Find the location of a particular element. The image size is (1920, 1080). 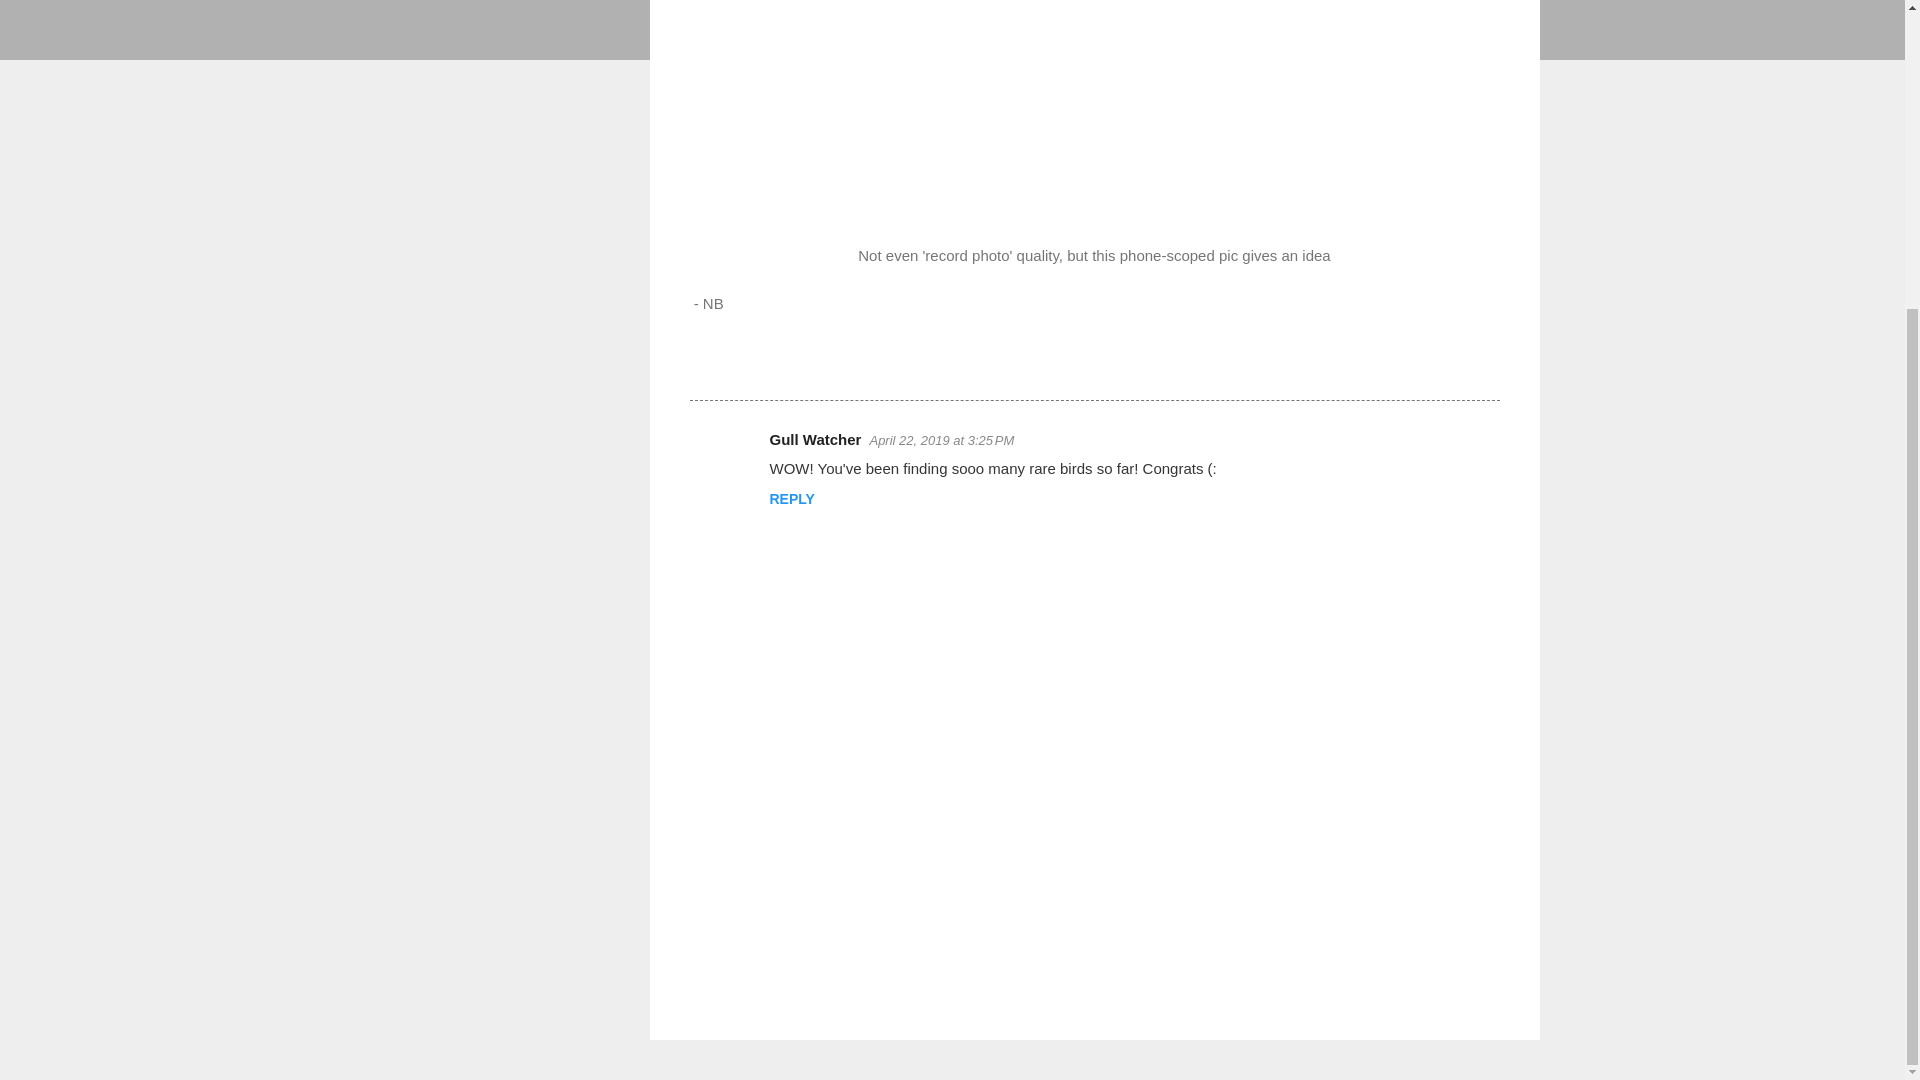

Gull Watcher is located at coordinates (816, 439).